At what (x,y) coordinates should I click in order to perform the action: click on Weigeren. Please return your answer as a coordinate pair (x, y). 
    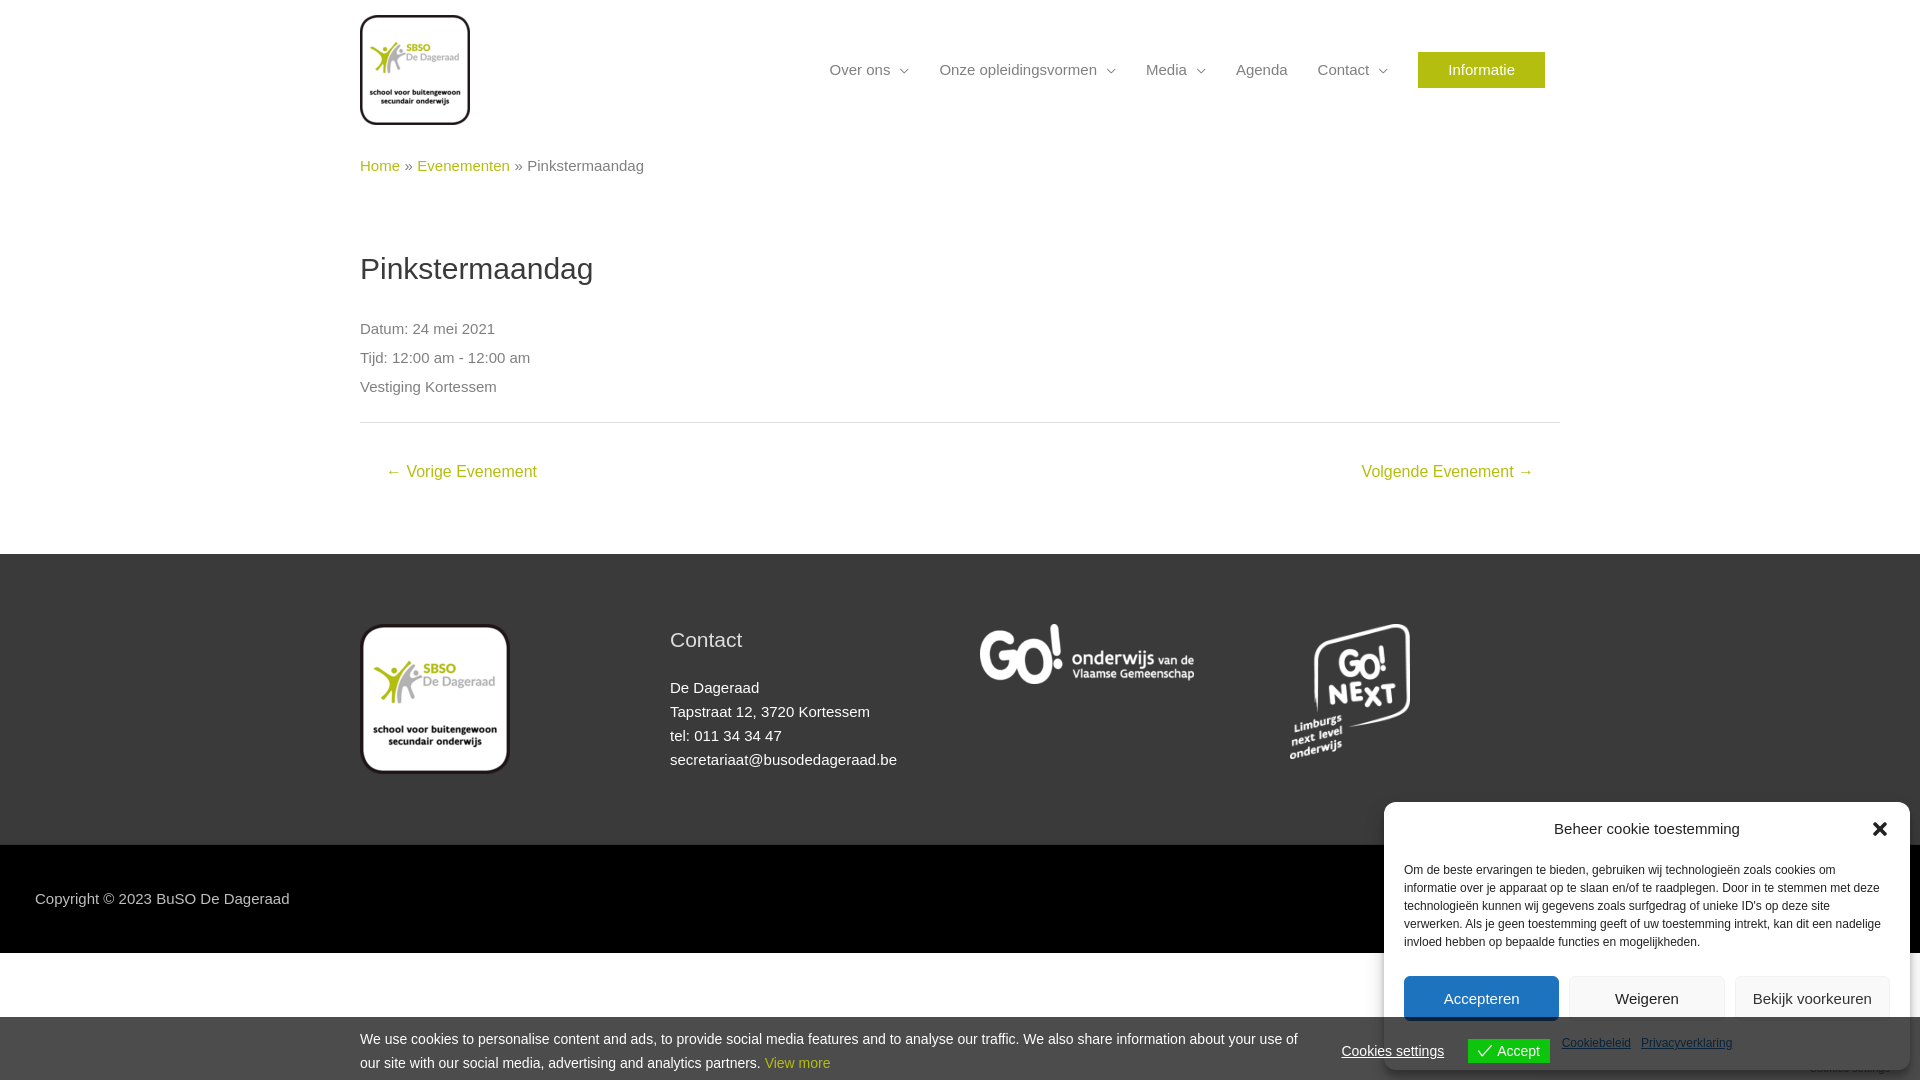
    Looking at the image, I should click on (1646, 998).